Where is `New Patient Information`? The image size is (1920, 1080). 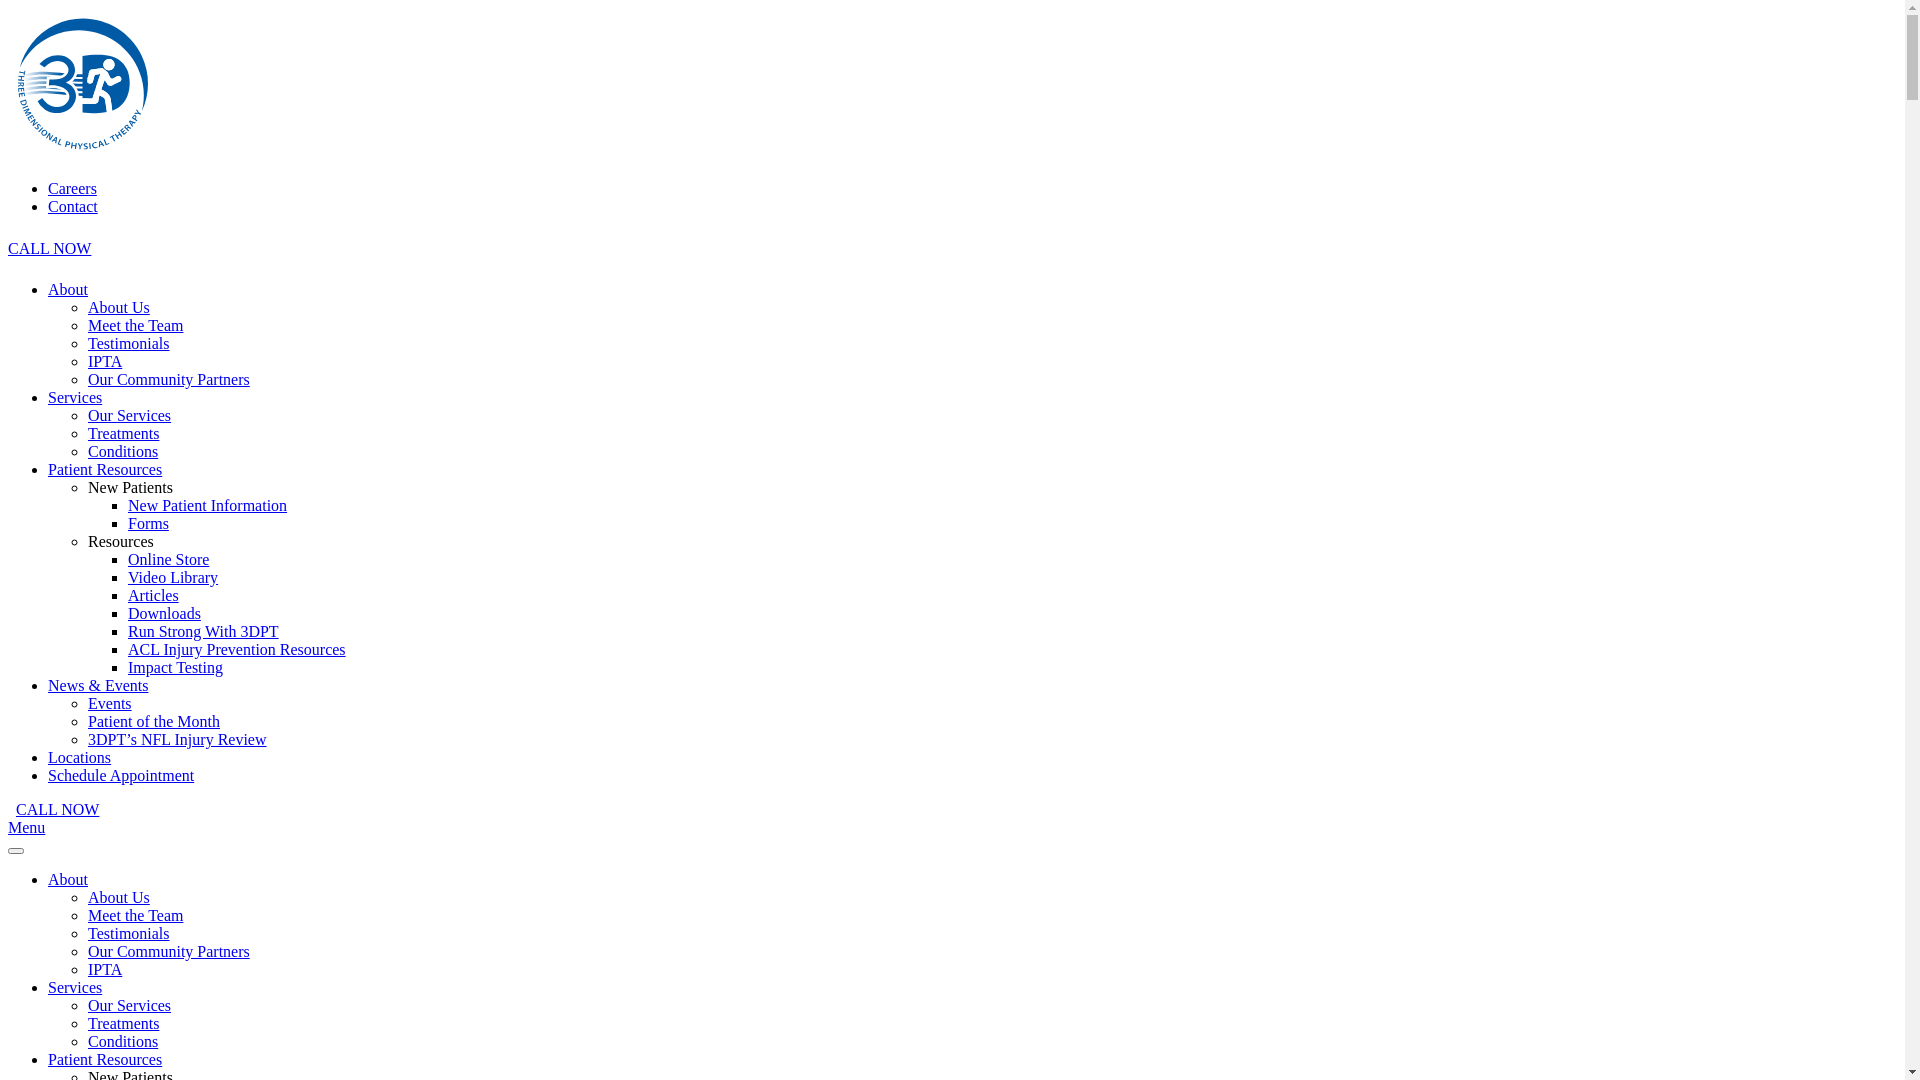
New Patient Information is located at coordinates (208, 506).